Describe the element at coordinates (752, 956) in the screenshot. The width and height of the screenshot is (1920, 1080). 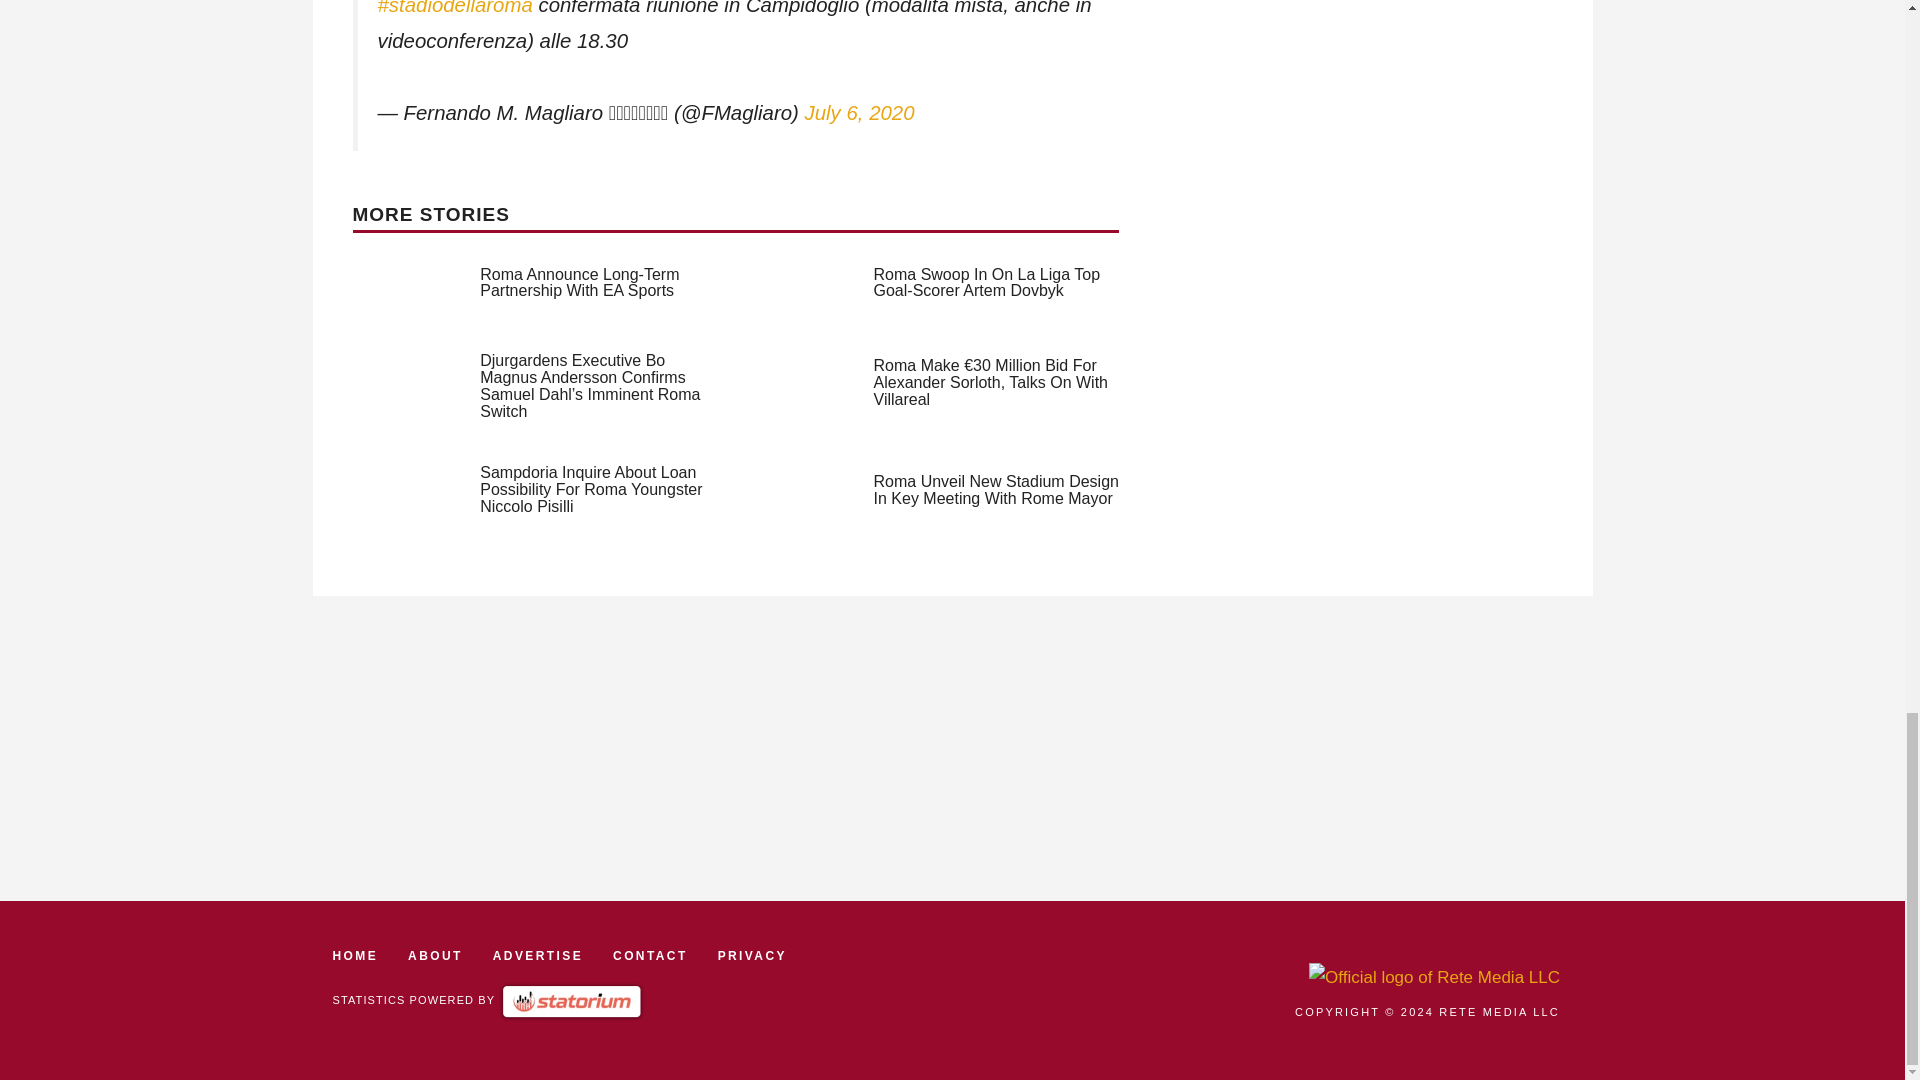
I see `PRIVACY` at that location.